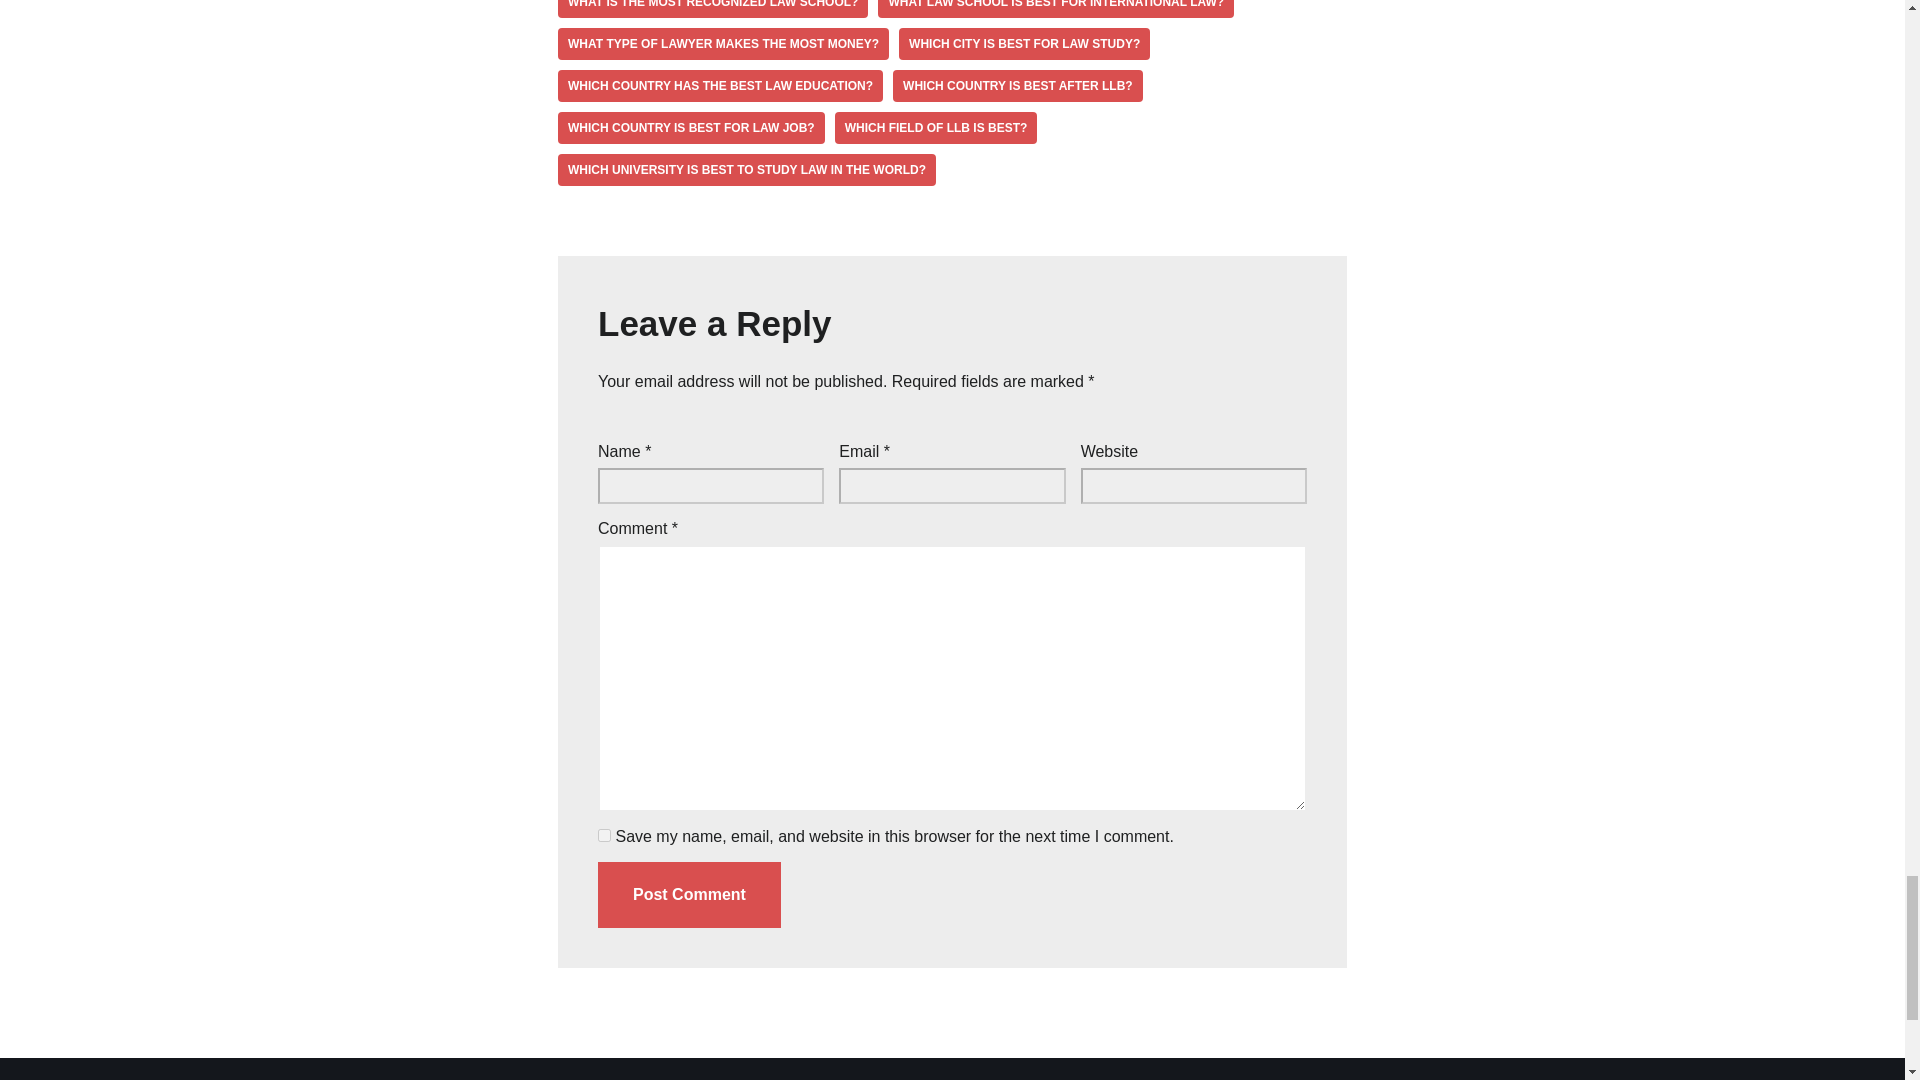 The image size is (1920, 1080). Describe the element at coordinates (689, 894) in the screenshot. I see `Post Comment` at that location.